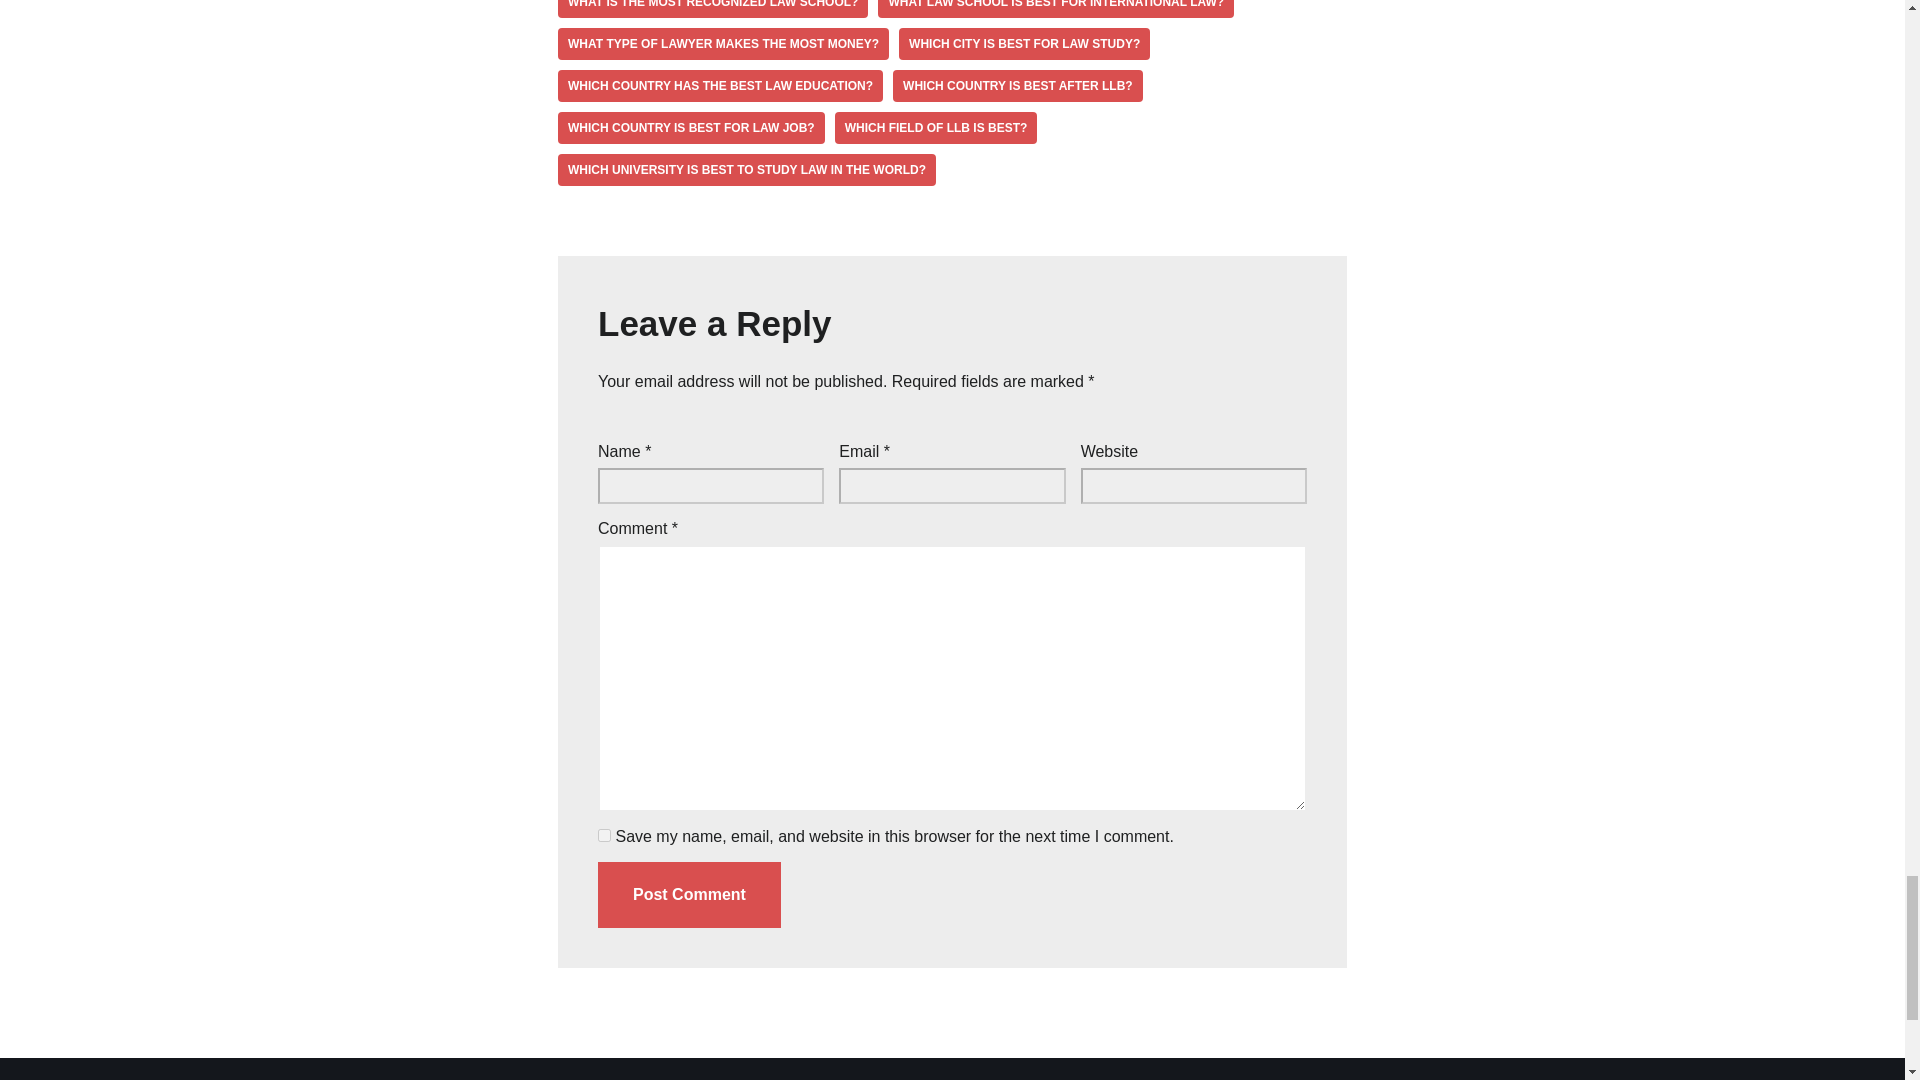 The image size is (1920, 1080). Describe the element at coordinates (689, 894) in the screenshot. I see `Post Comment` at that location.